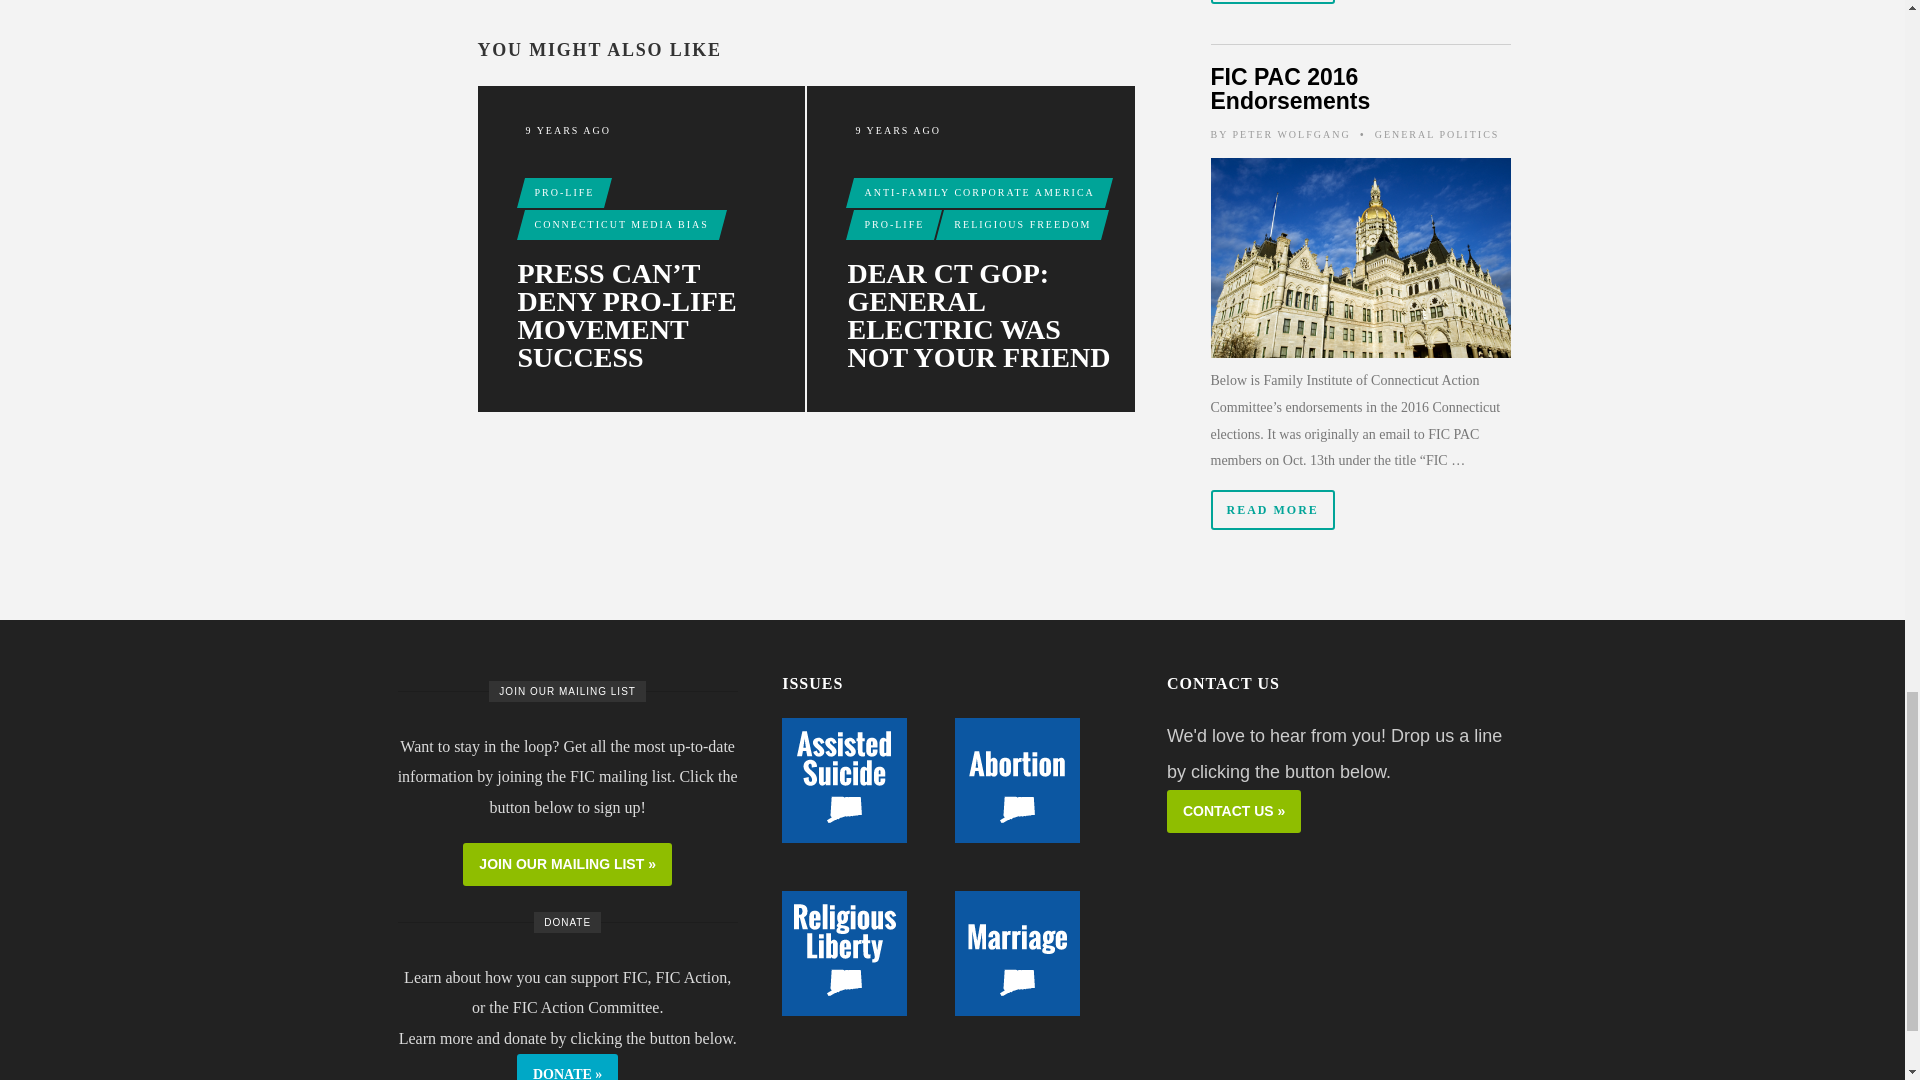 Image resolution: width=1920 pixels, height=1080 pixels. Describe the element at coordinates (621, 224) in the screenshot. I see `More Connecticut Media Bias Posts` at that location.